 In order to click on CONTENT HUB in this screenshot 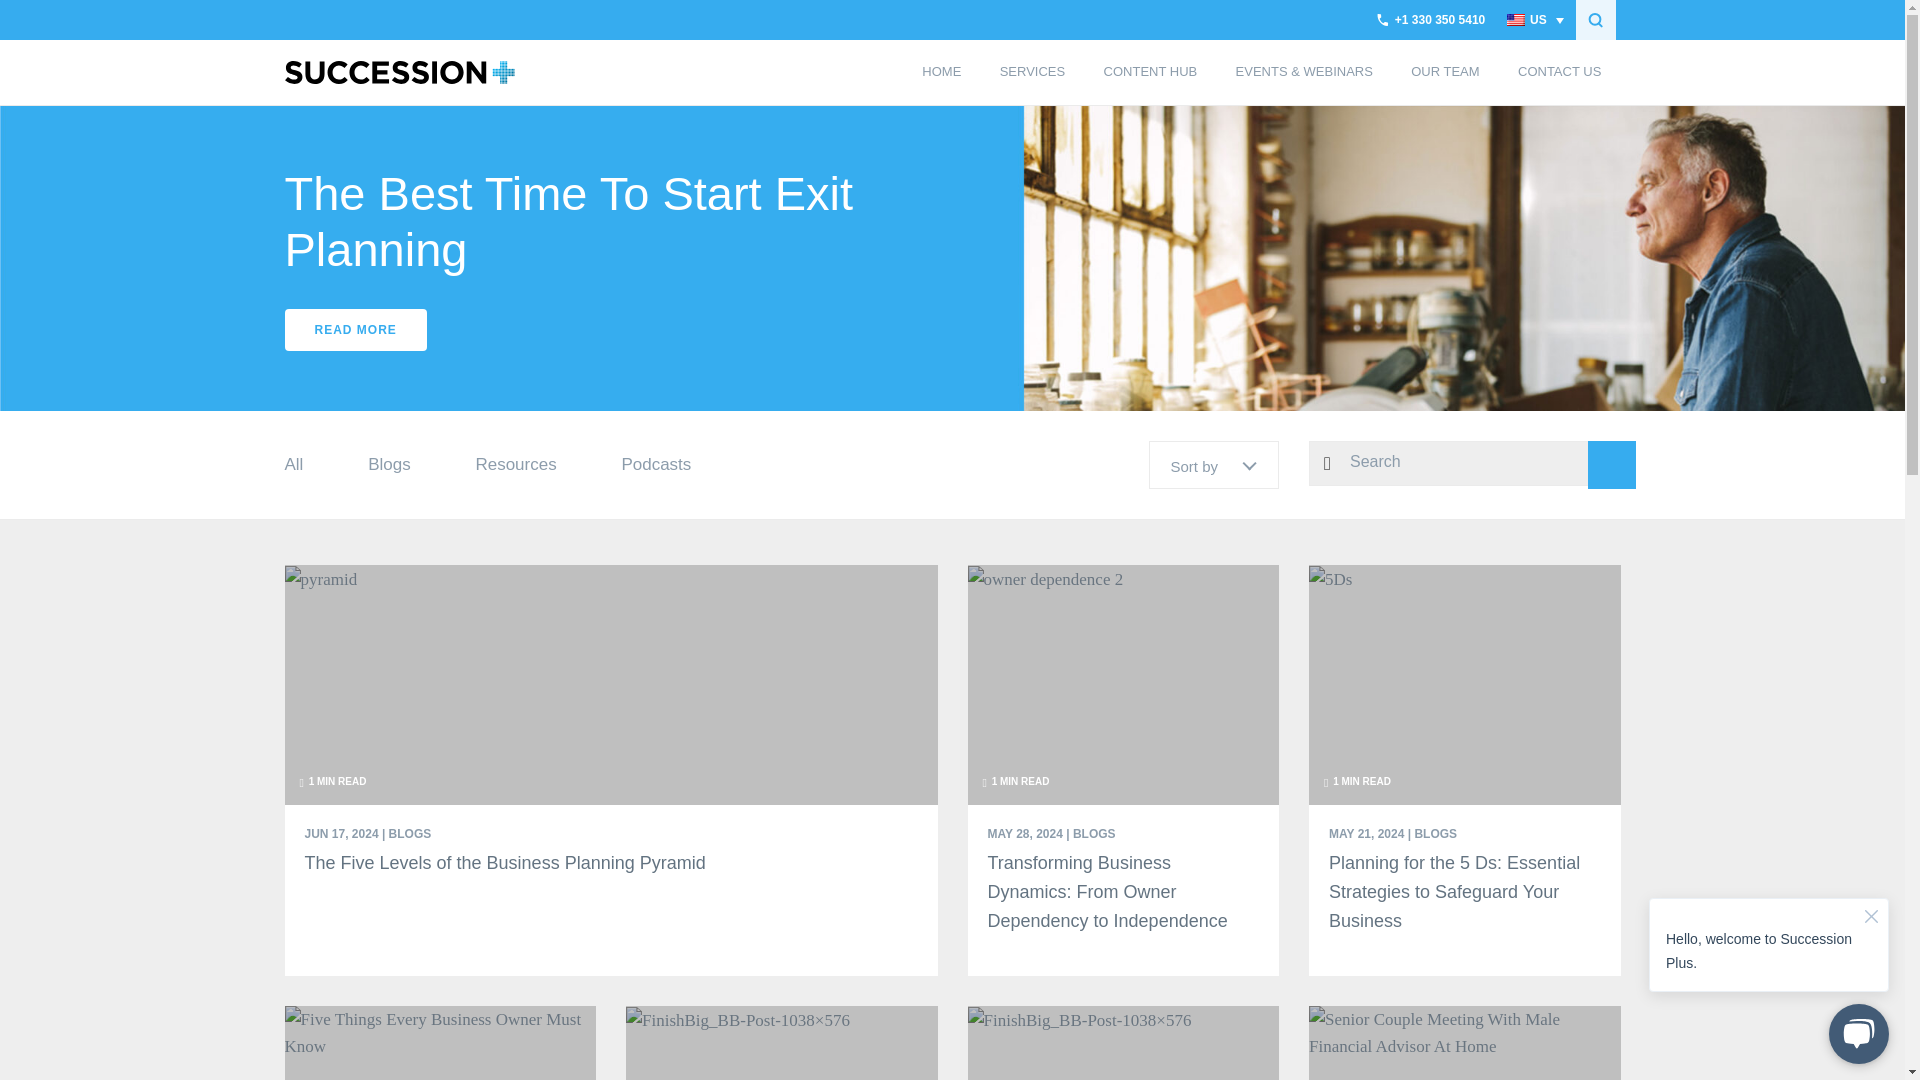, I will do `click(1150, 72)`.